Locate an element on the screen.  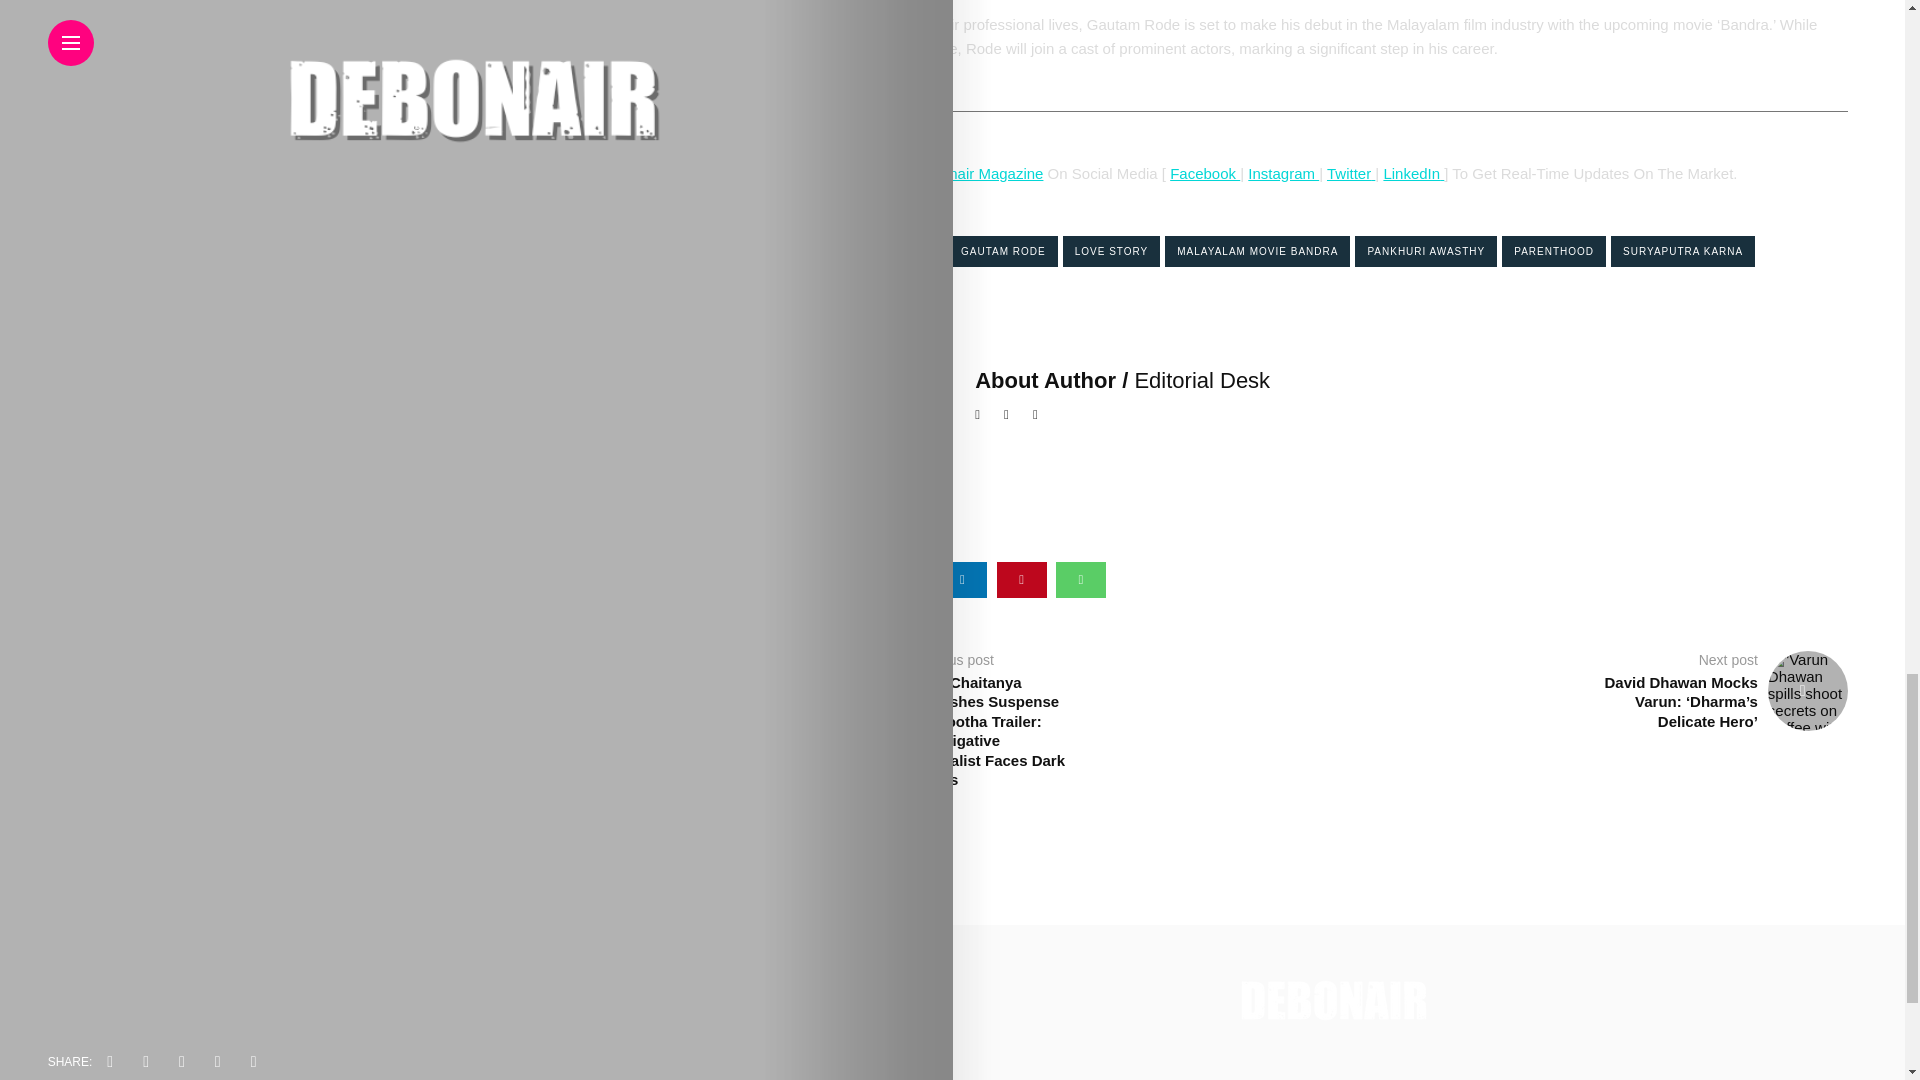
Twitter is located at coordinates (1348, 174).